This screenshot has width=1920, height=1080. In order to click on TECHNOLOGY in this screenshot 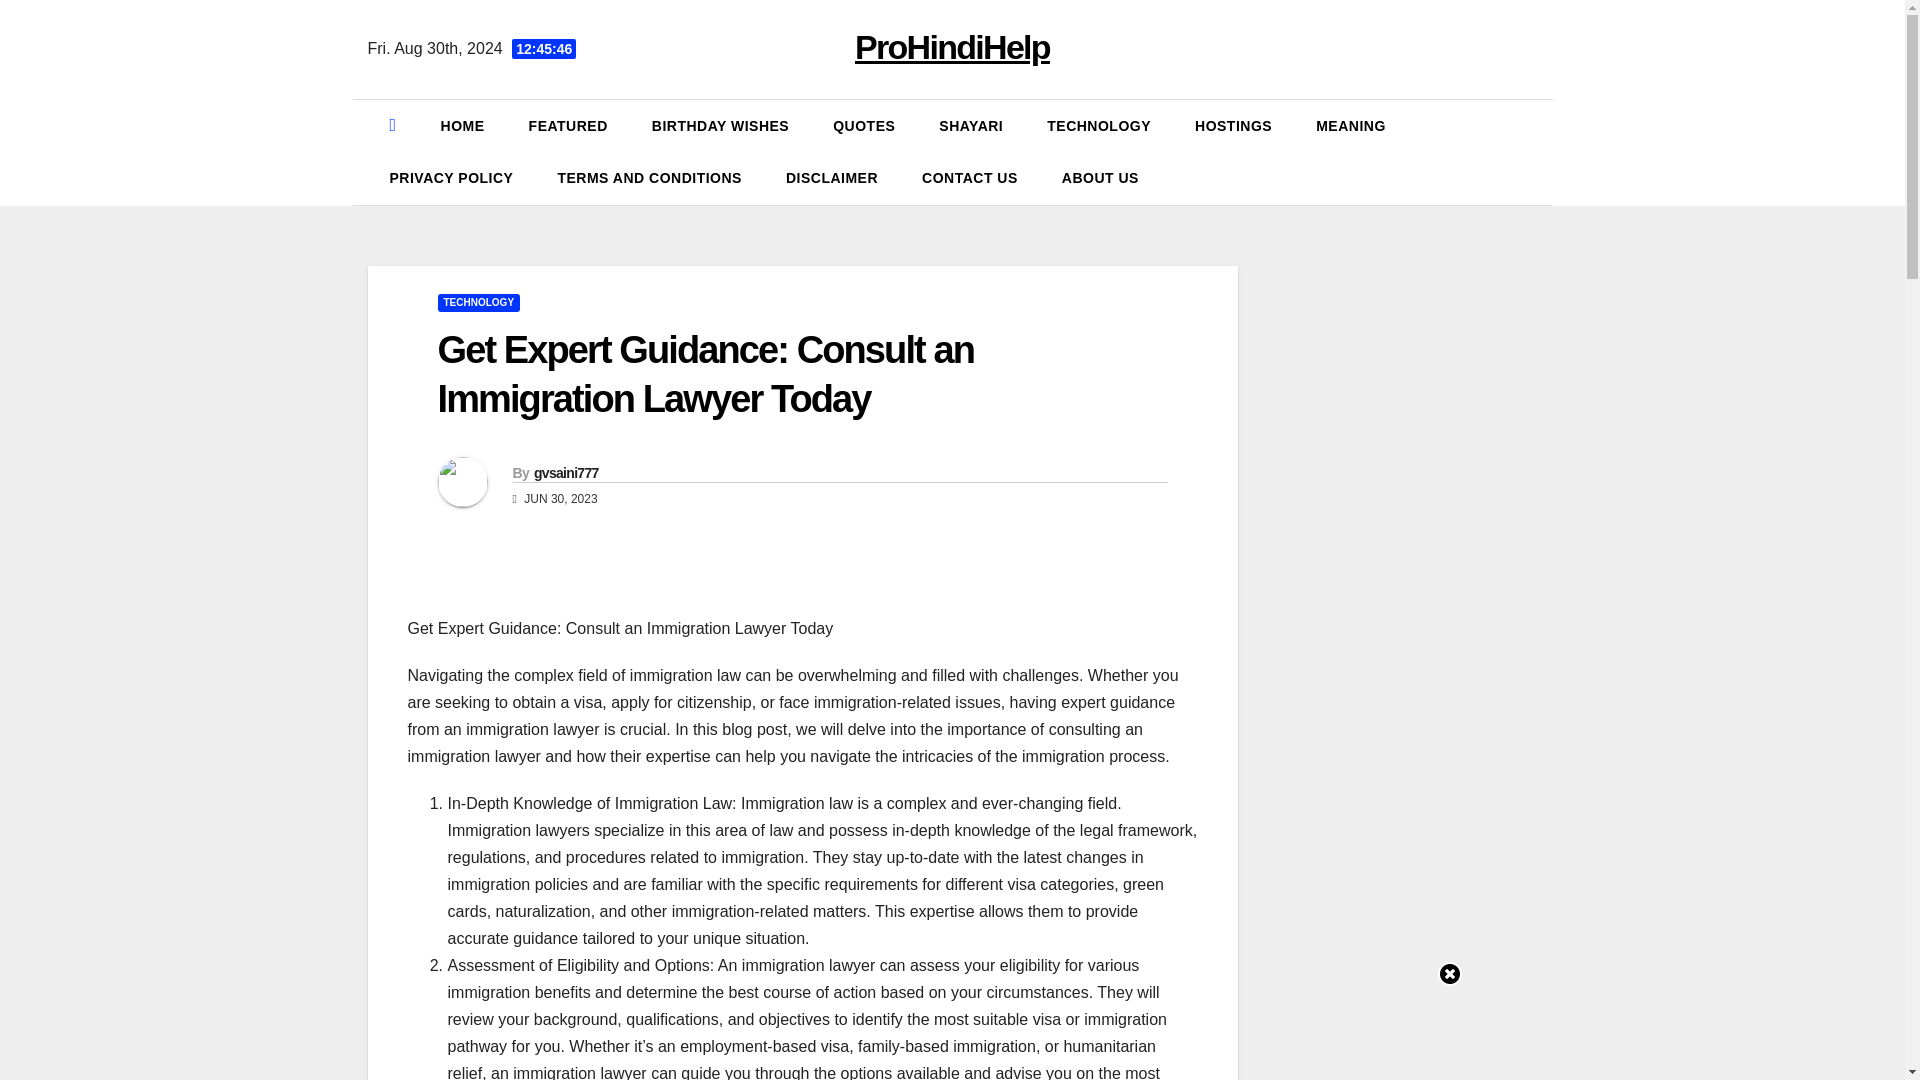, I will do `click(478, 302)`.